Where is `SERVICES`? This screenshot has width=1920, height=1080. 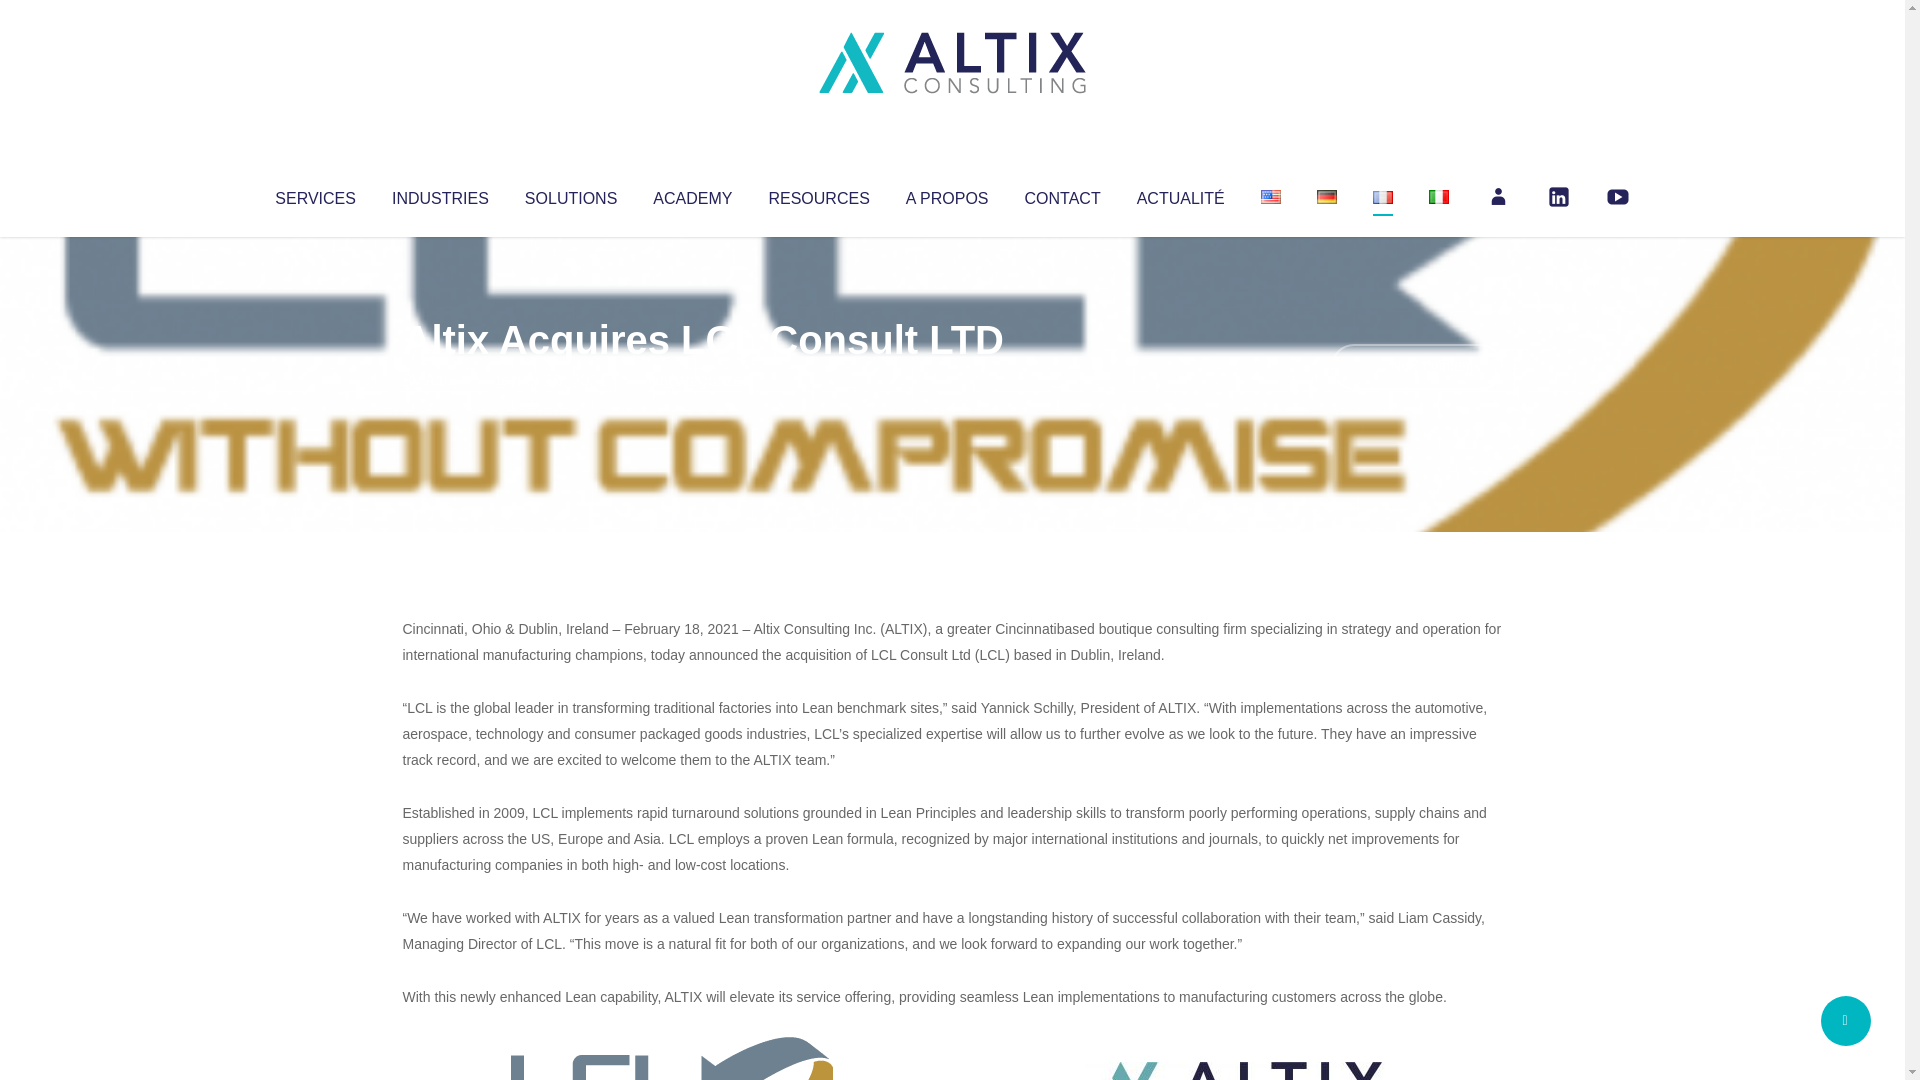
SERVICES is located at coordinates (314, 194).